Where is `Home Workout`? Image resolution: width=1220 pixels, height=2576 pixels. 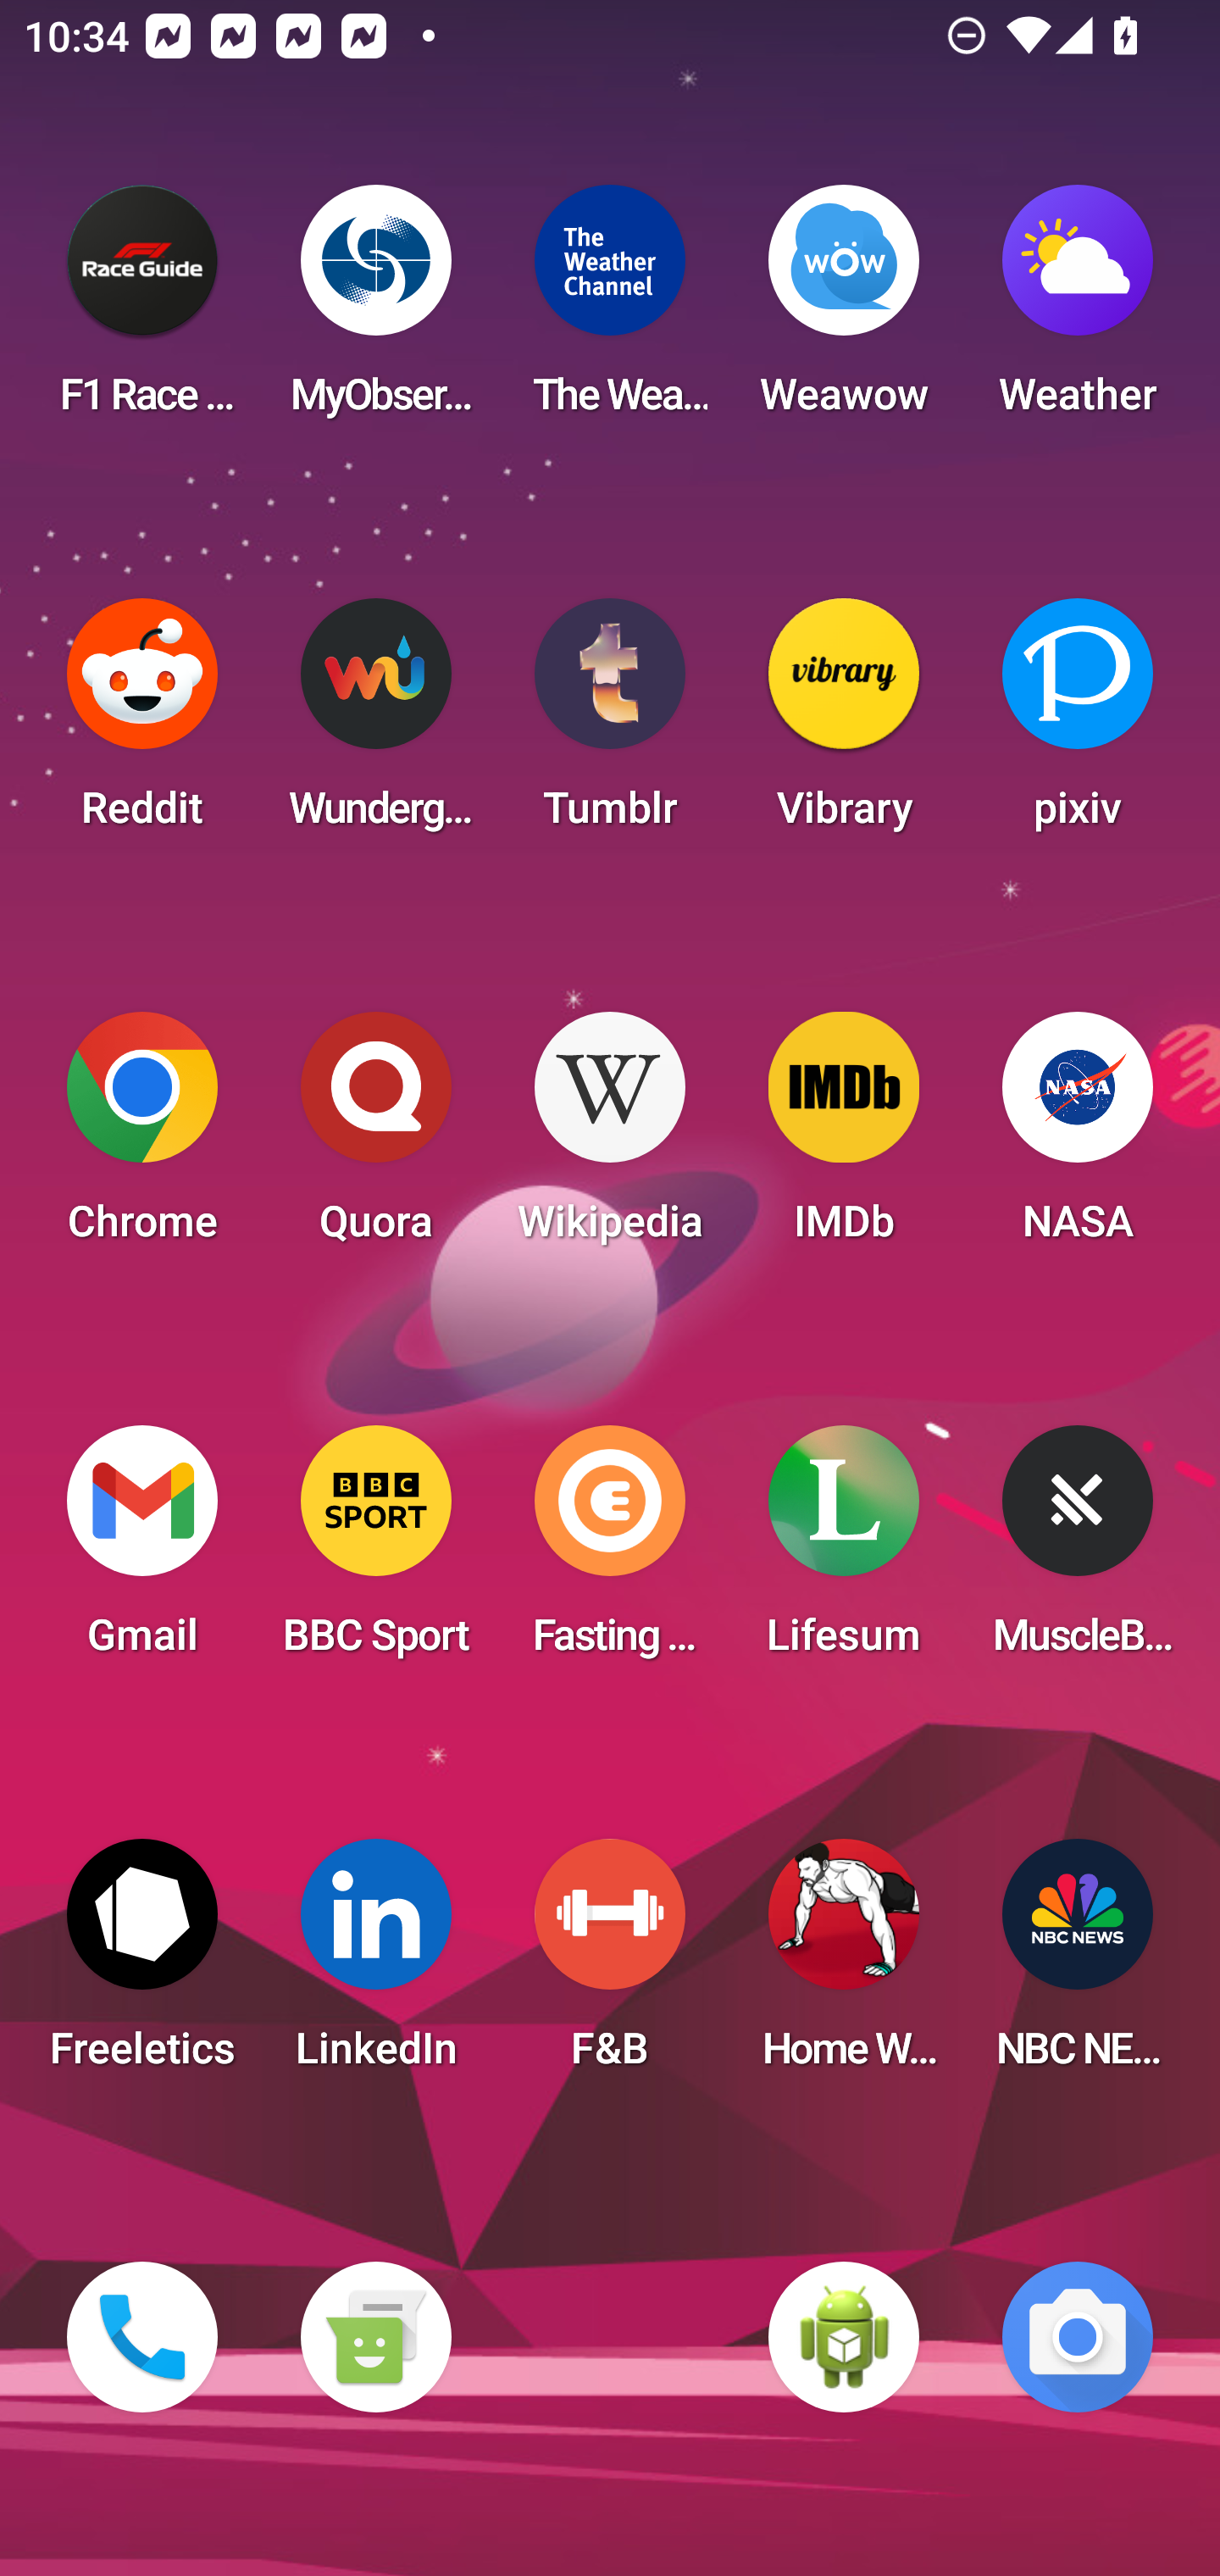
Home Workout is located at coordinates (844, 1964).